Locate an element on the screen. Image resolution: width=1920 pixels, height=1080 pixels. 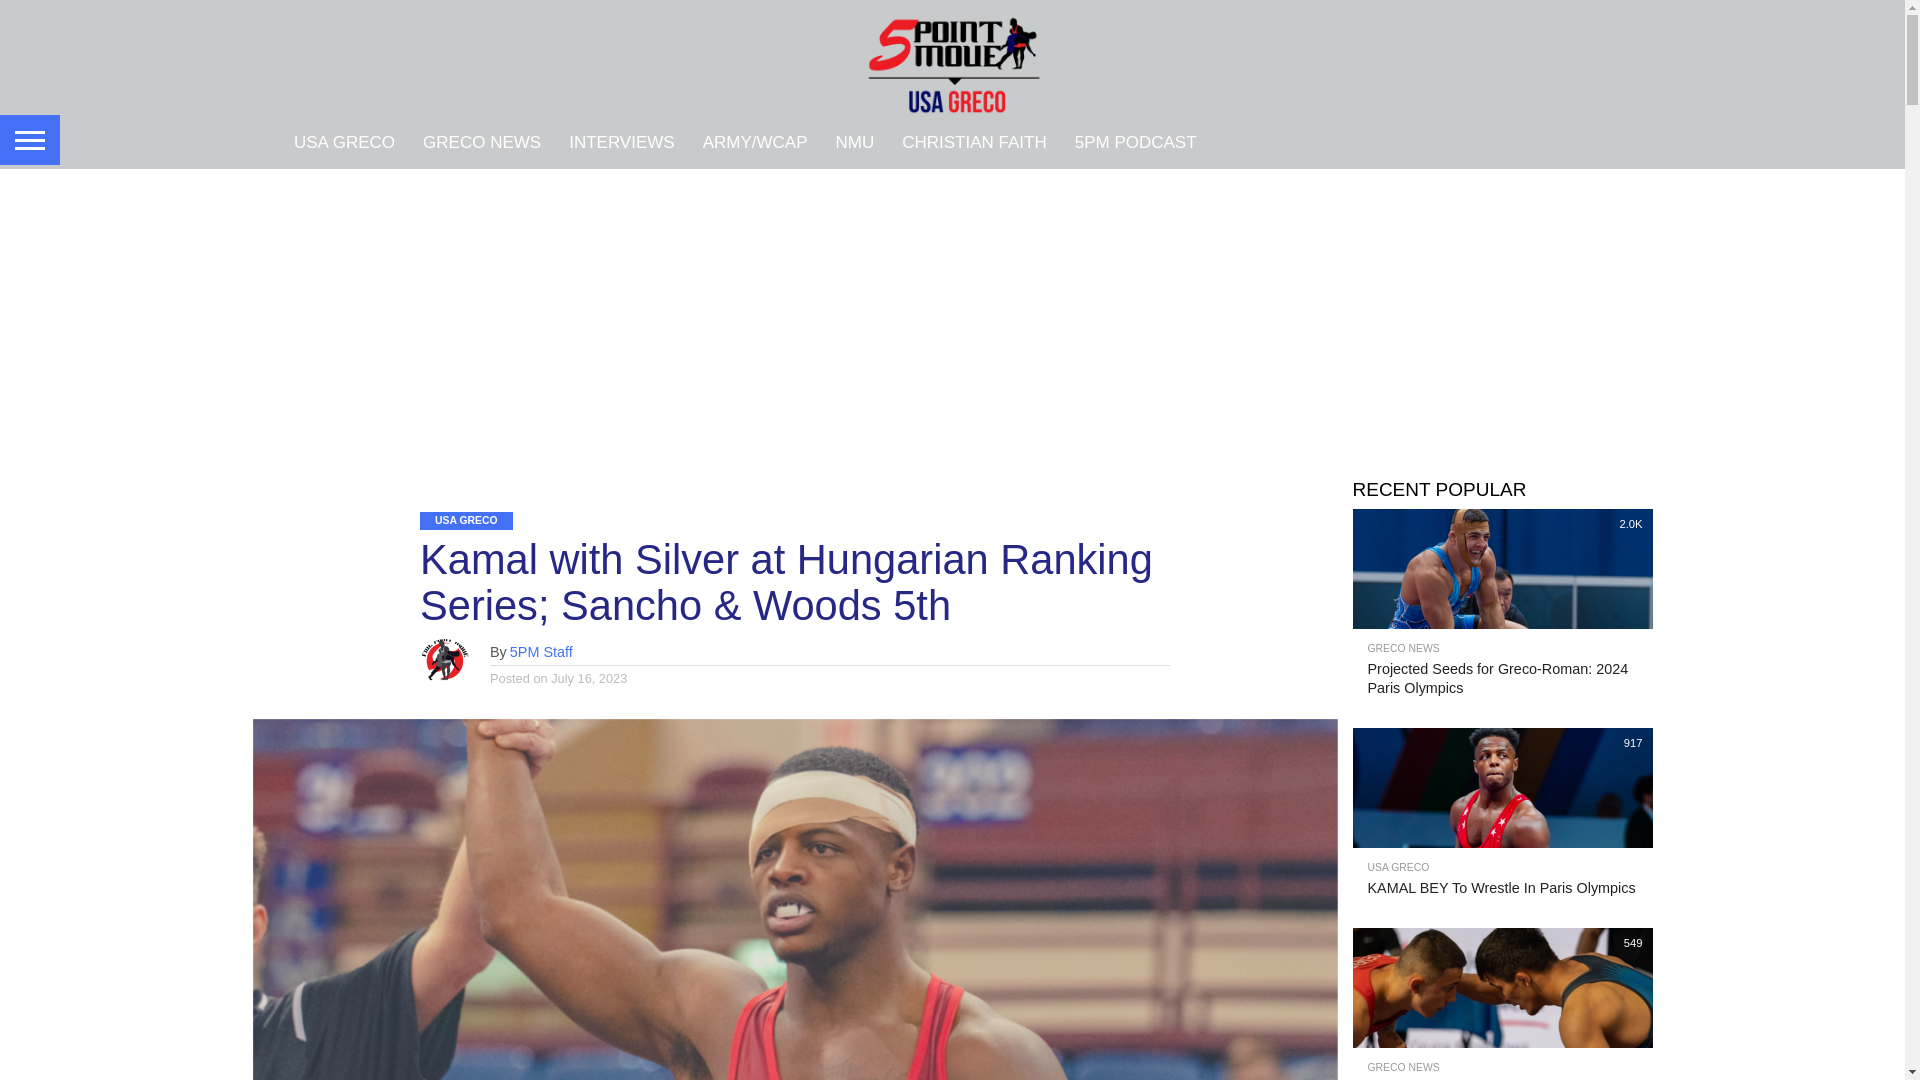
NMU is located at coordinates (854, 141).